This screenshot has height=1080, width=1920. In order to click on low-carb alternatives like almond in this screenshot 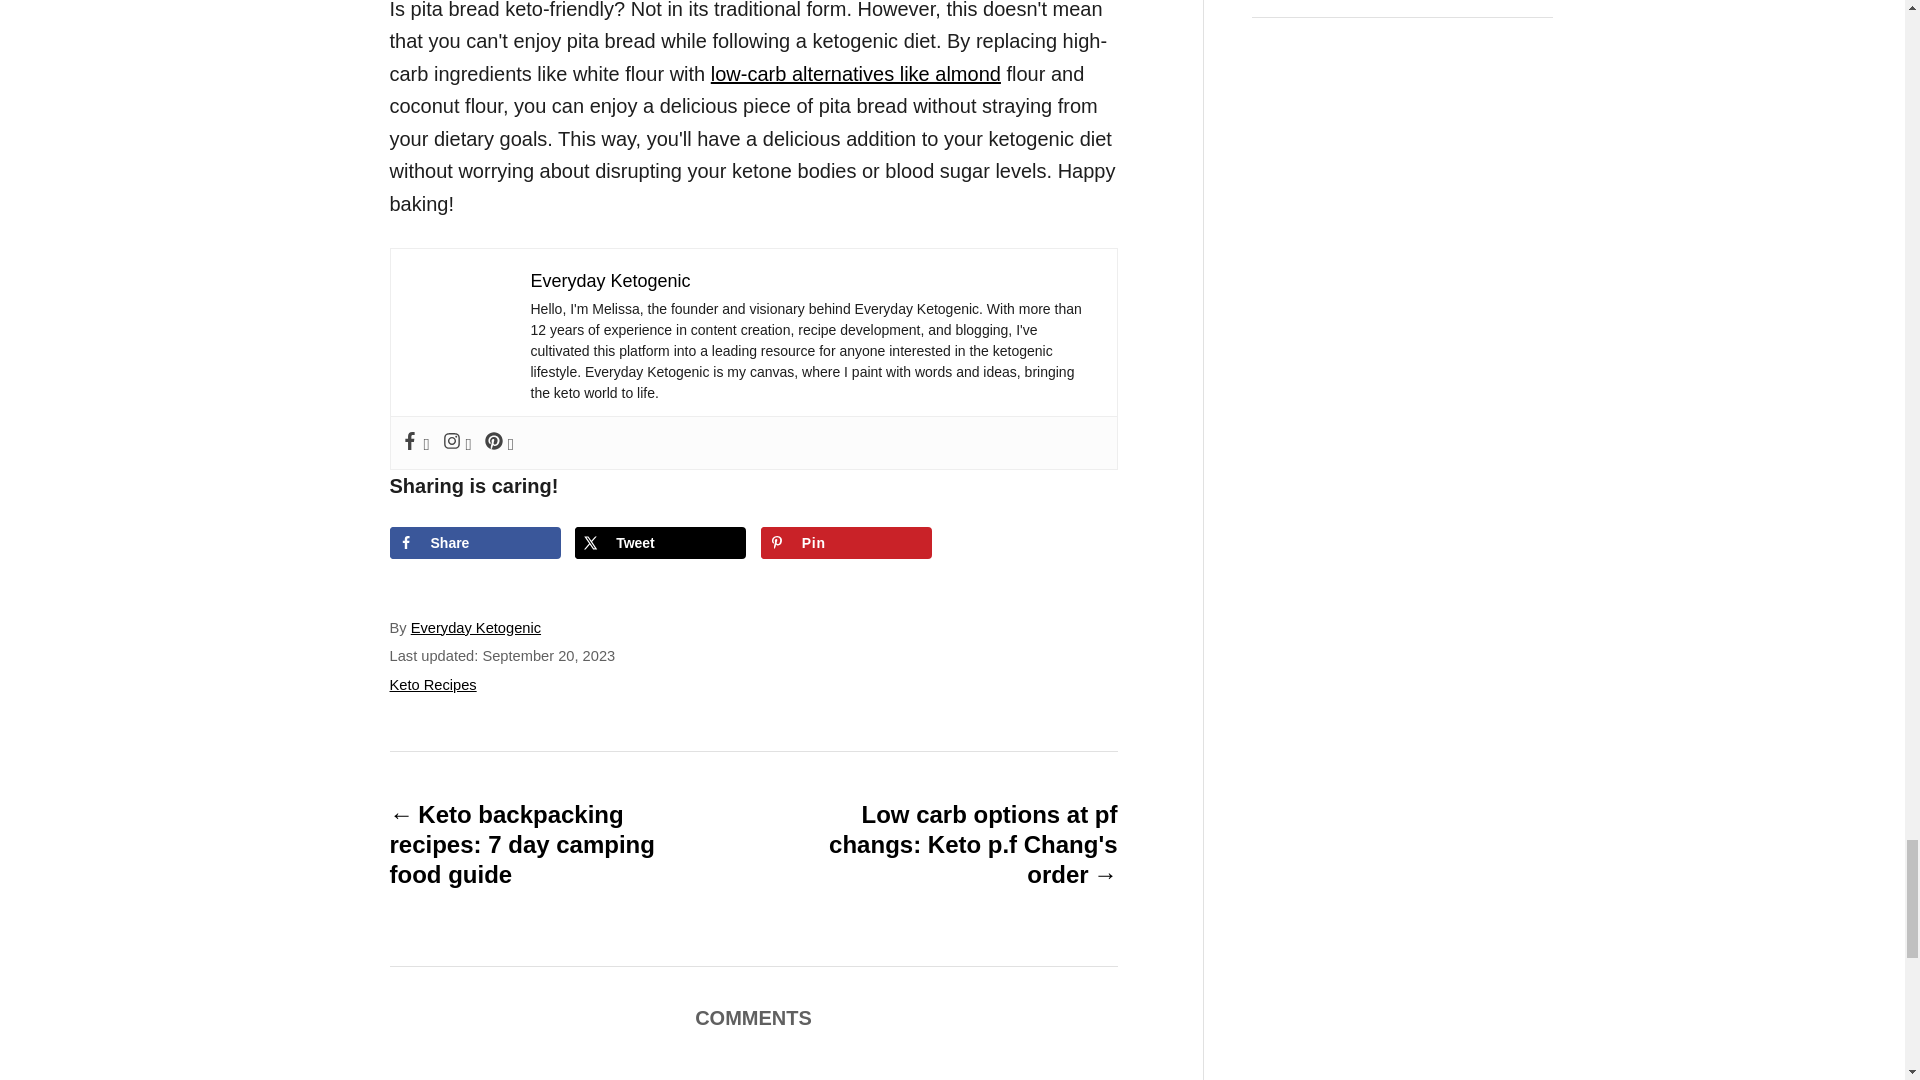, I will do `click(855, 74)`.